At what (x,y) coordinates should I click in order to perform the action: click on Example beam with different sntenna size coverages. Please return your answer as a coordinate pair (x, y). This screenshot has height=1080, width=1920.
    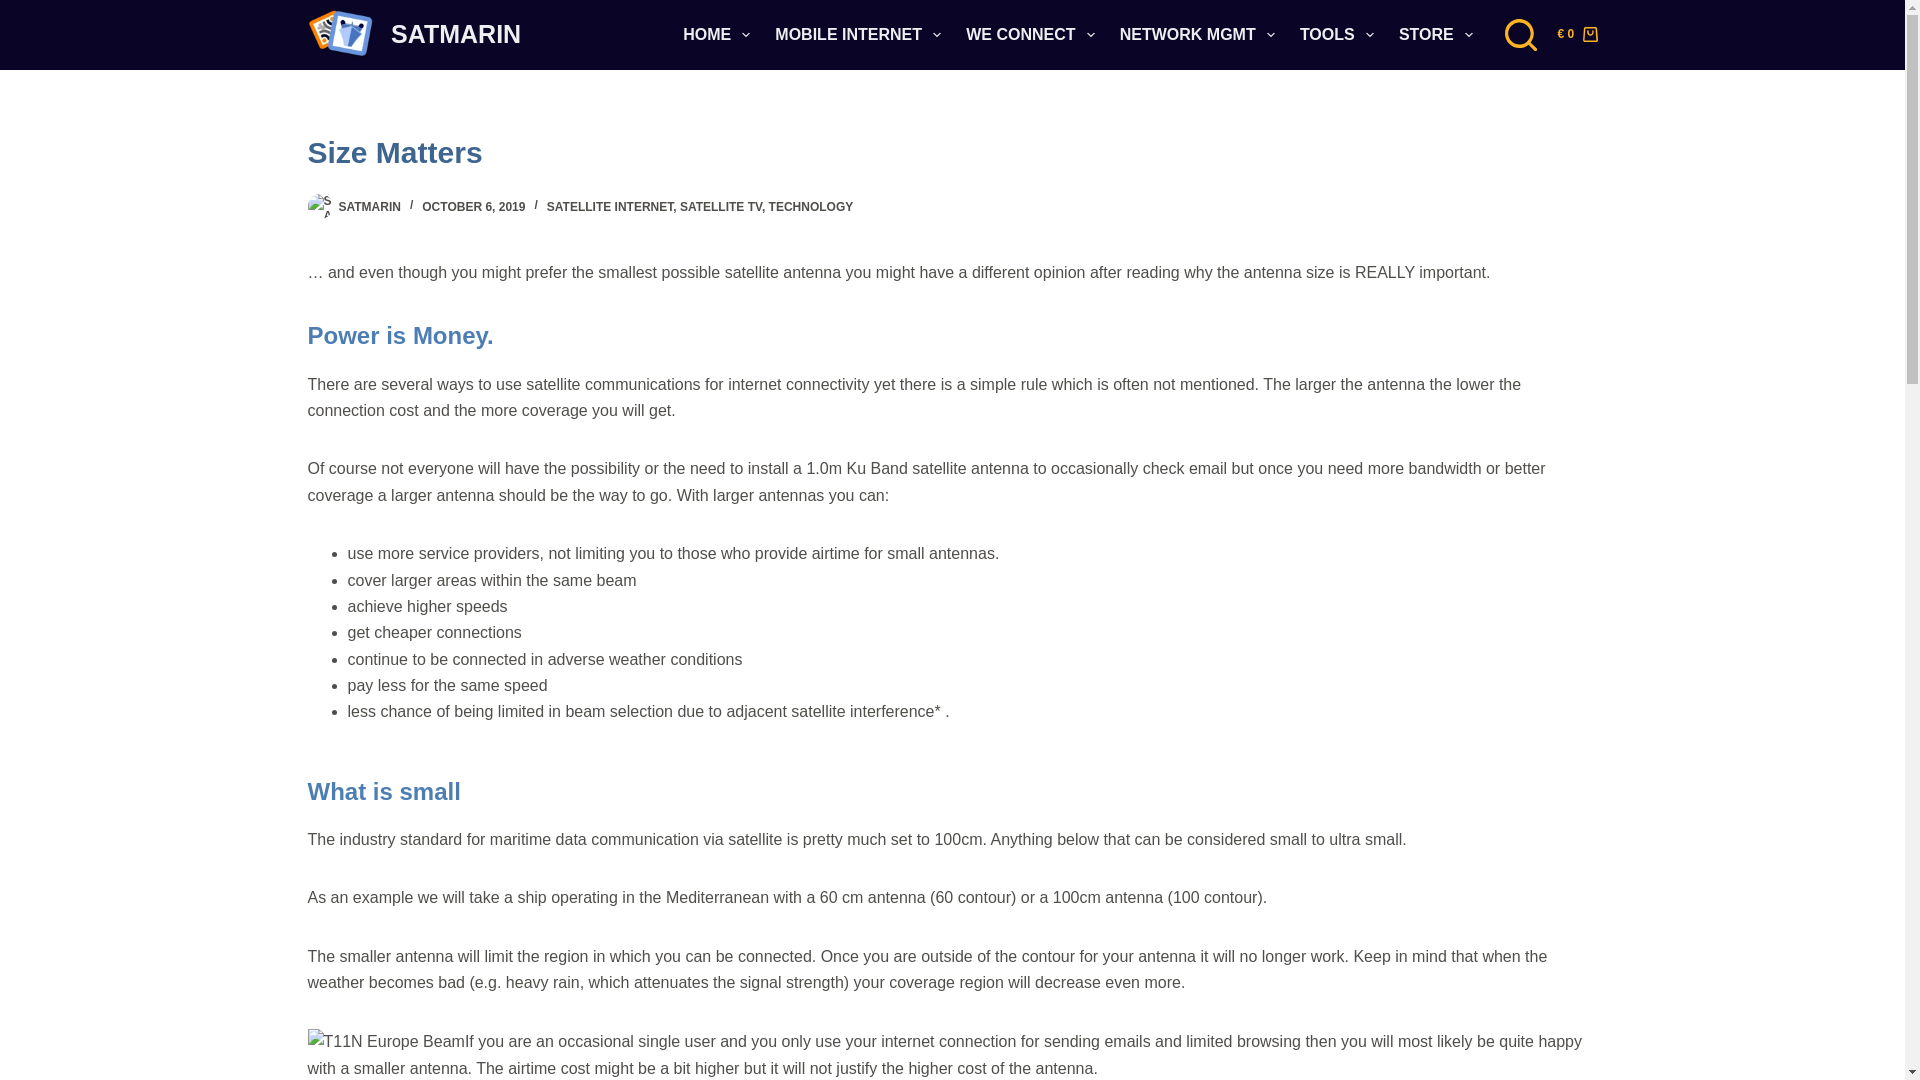
    Looking at the image, I should click on (386, 1042).